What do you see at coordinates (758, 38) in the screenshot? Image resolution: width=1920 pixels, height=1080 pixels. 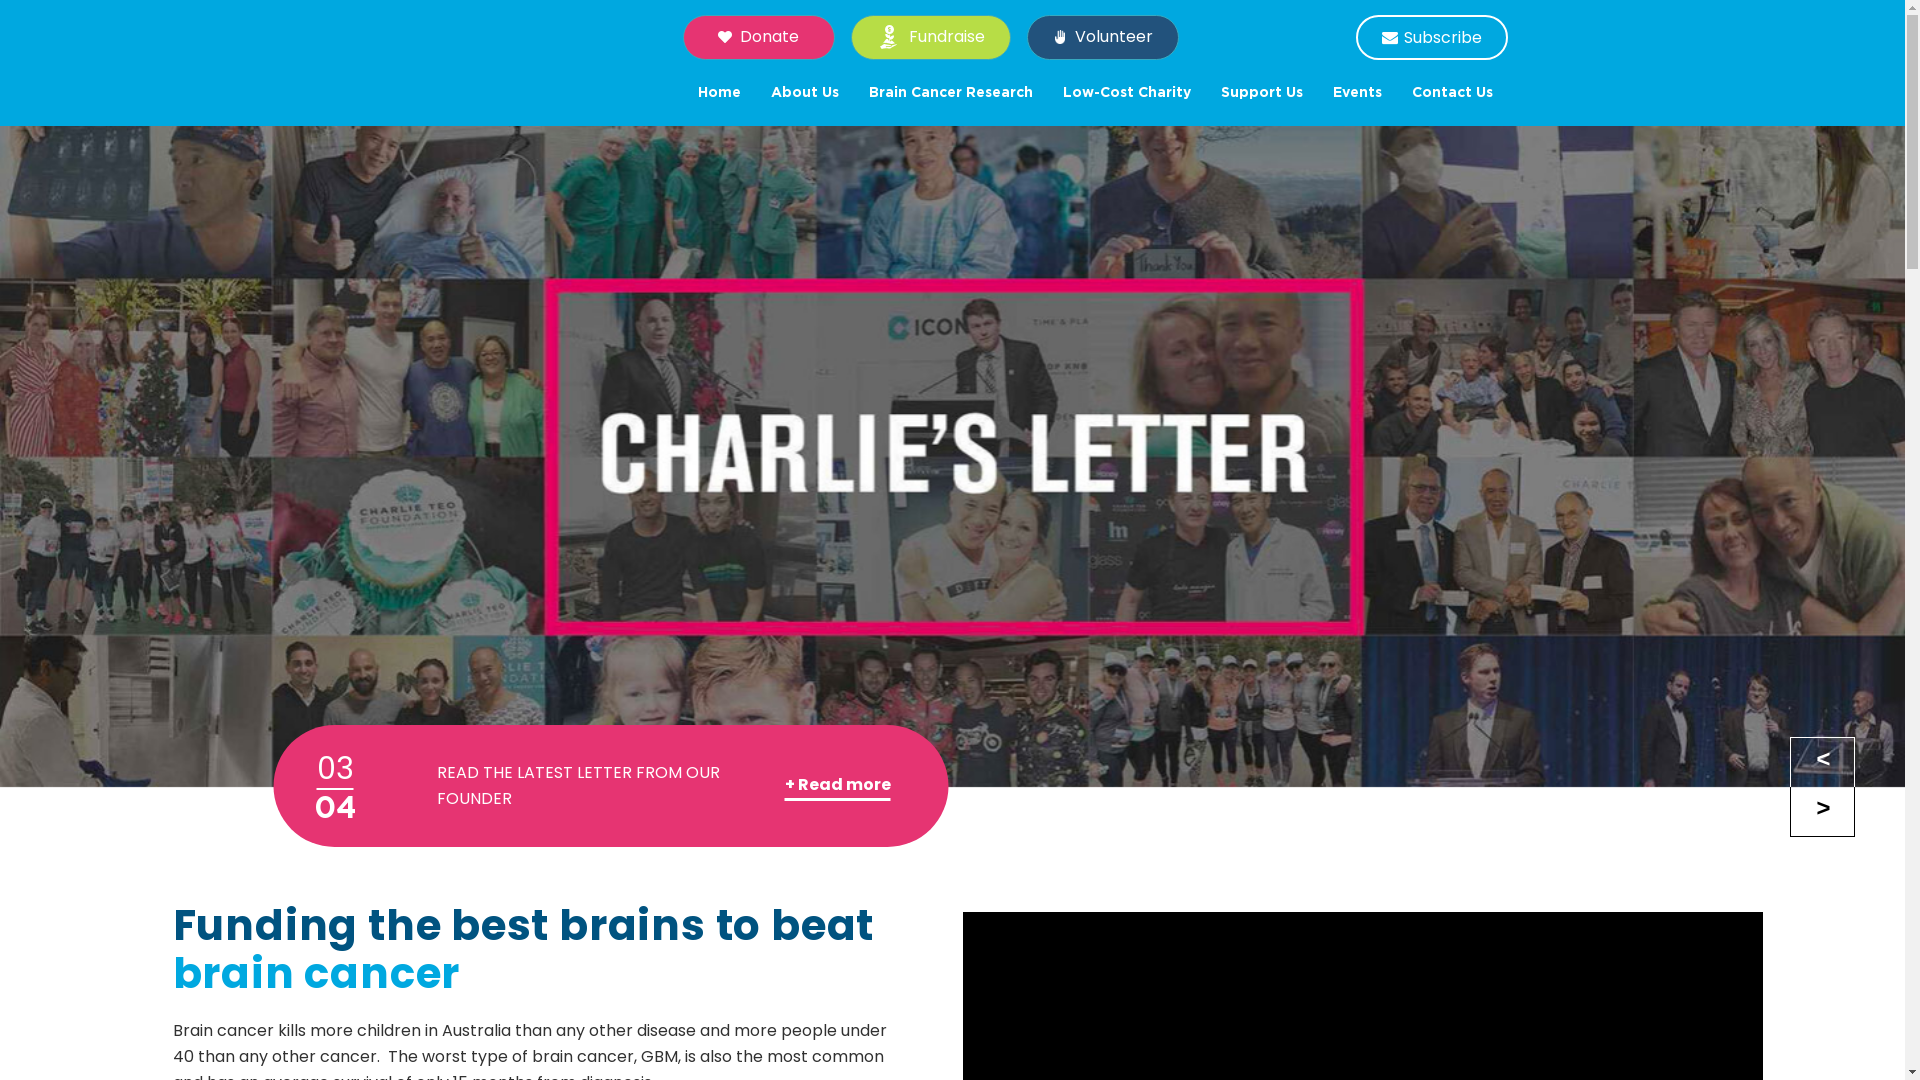 I see `Donate` at bounding box center [758, 38].